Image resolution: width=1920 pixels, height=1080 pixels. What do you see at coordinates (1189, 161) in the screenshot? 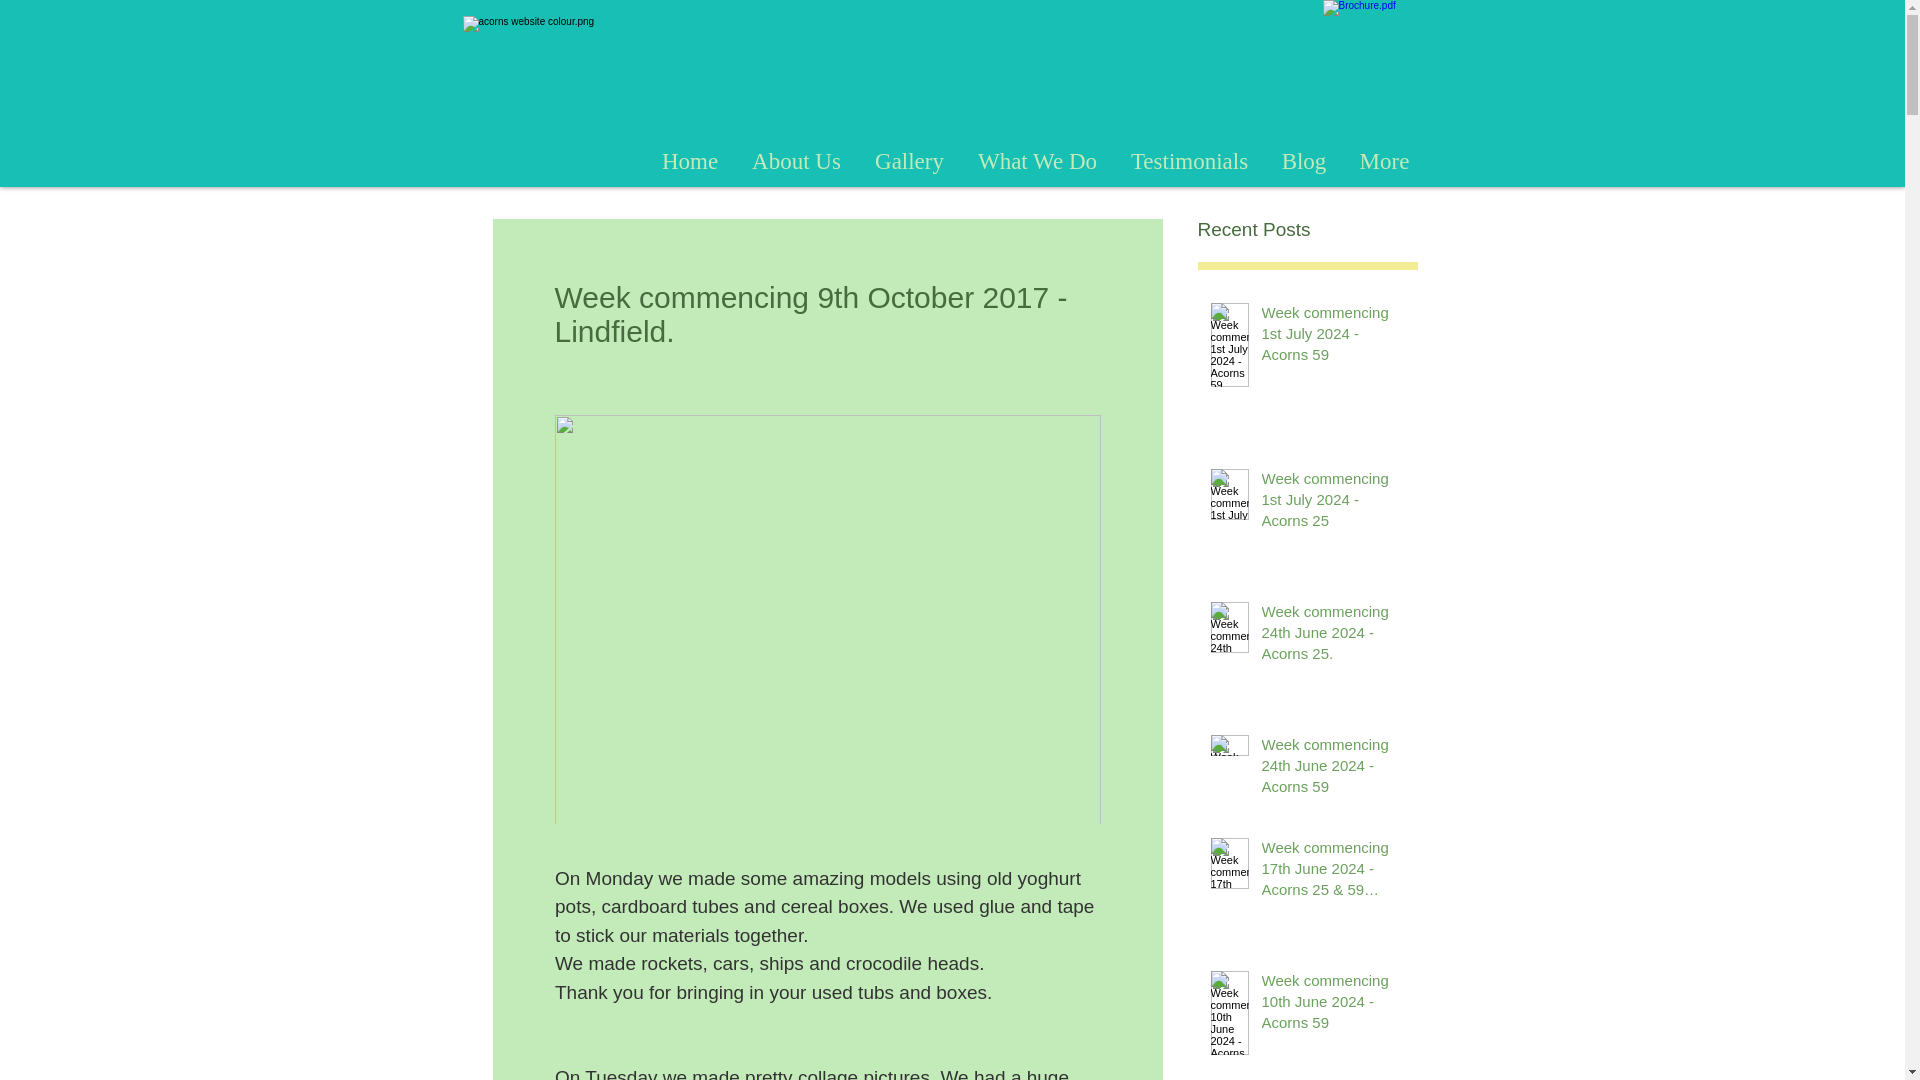
I see `Testimonials` at bounding box center [1189, 161].